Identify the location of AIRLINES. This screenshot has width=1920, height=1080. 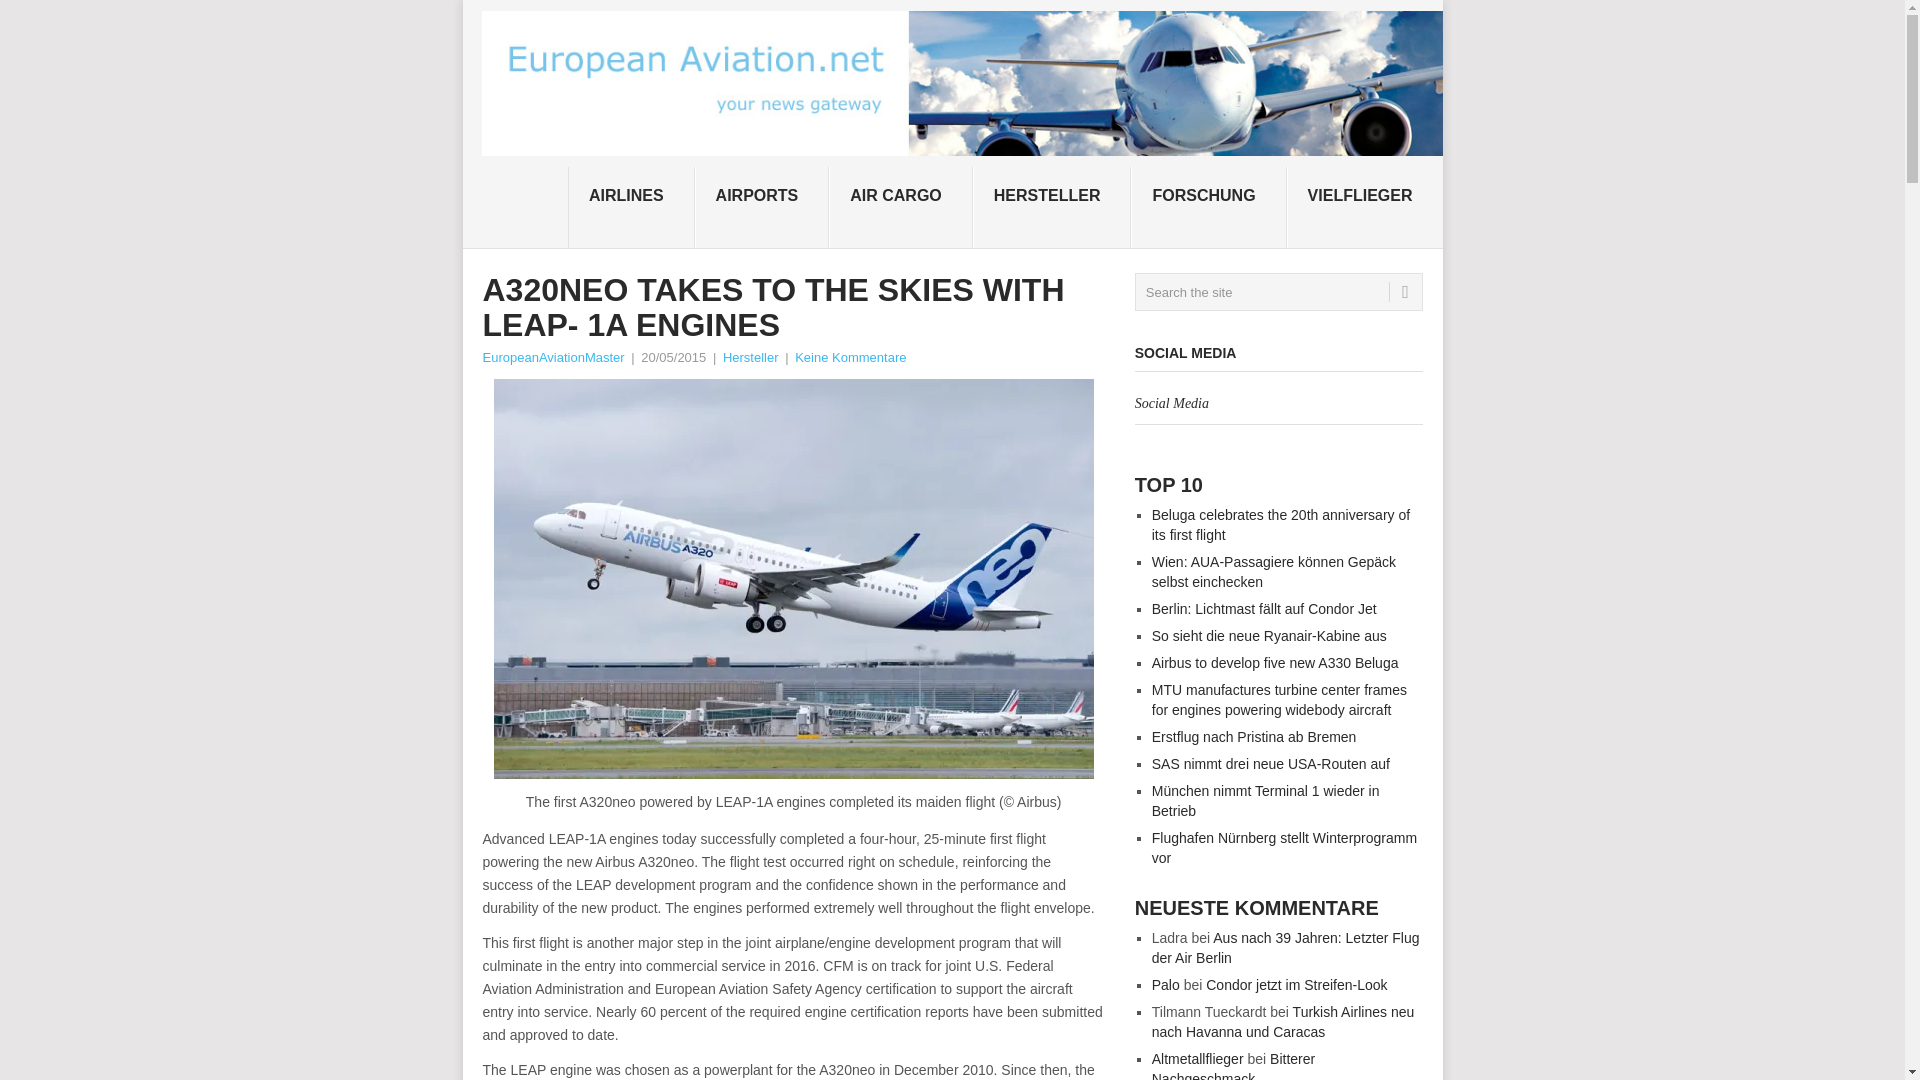
(632, 208).